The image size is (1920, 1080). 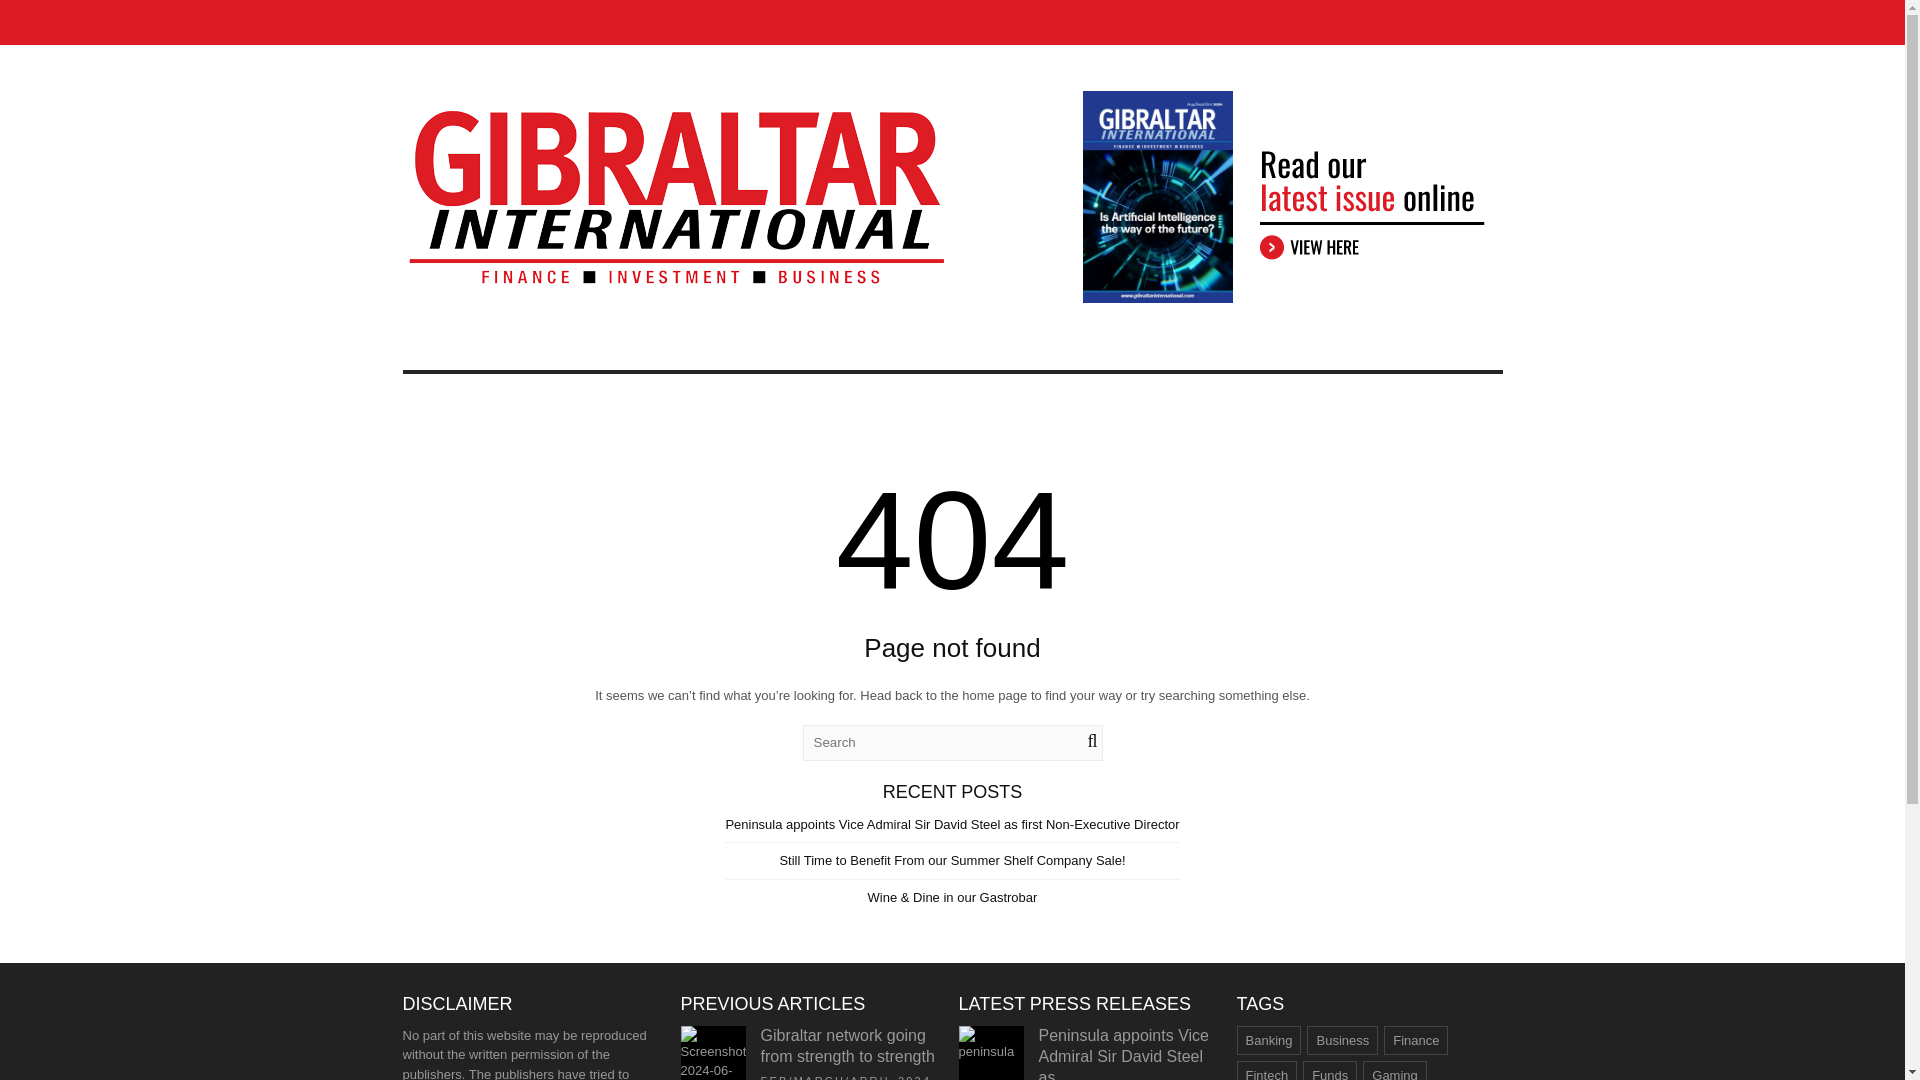 What do you see at coordinates (1416, 1041) in the screenshot?
I see `2 topics` at bounding box center [1416, 1041].